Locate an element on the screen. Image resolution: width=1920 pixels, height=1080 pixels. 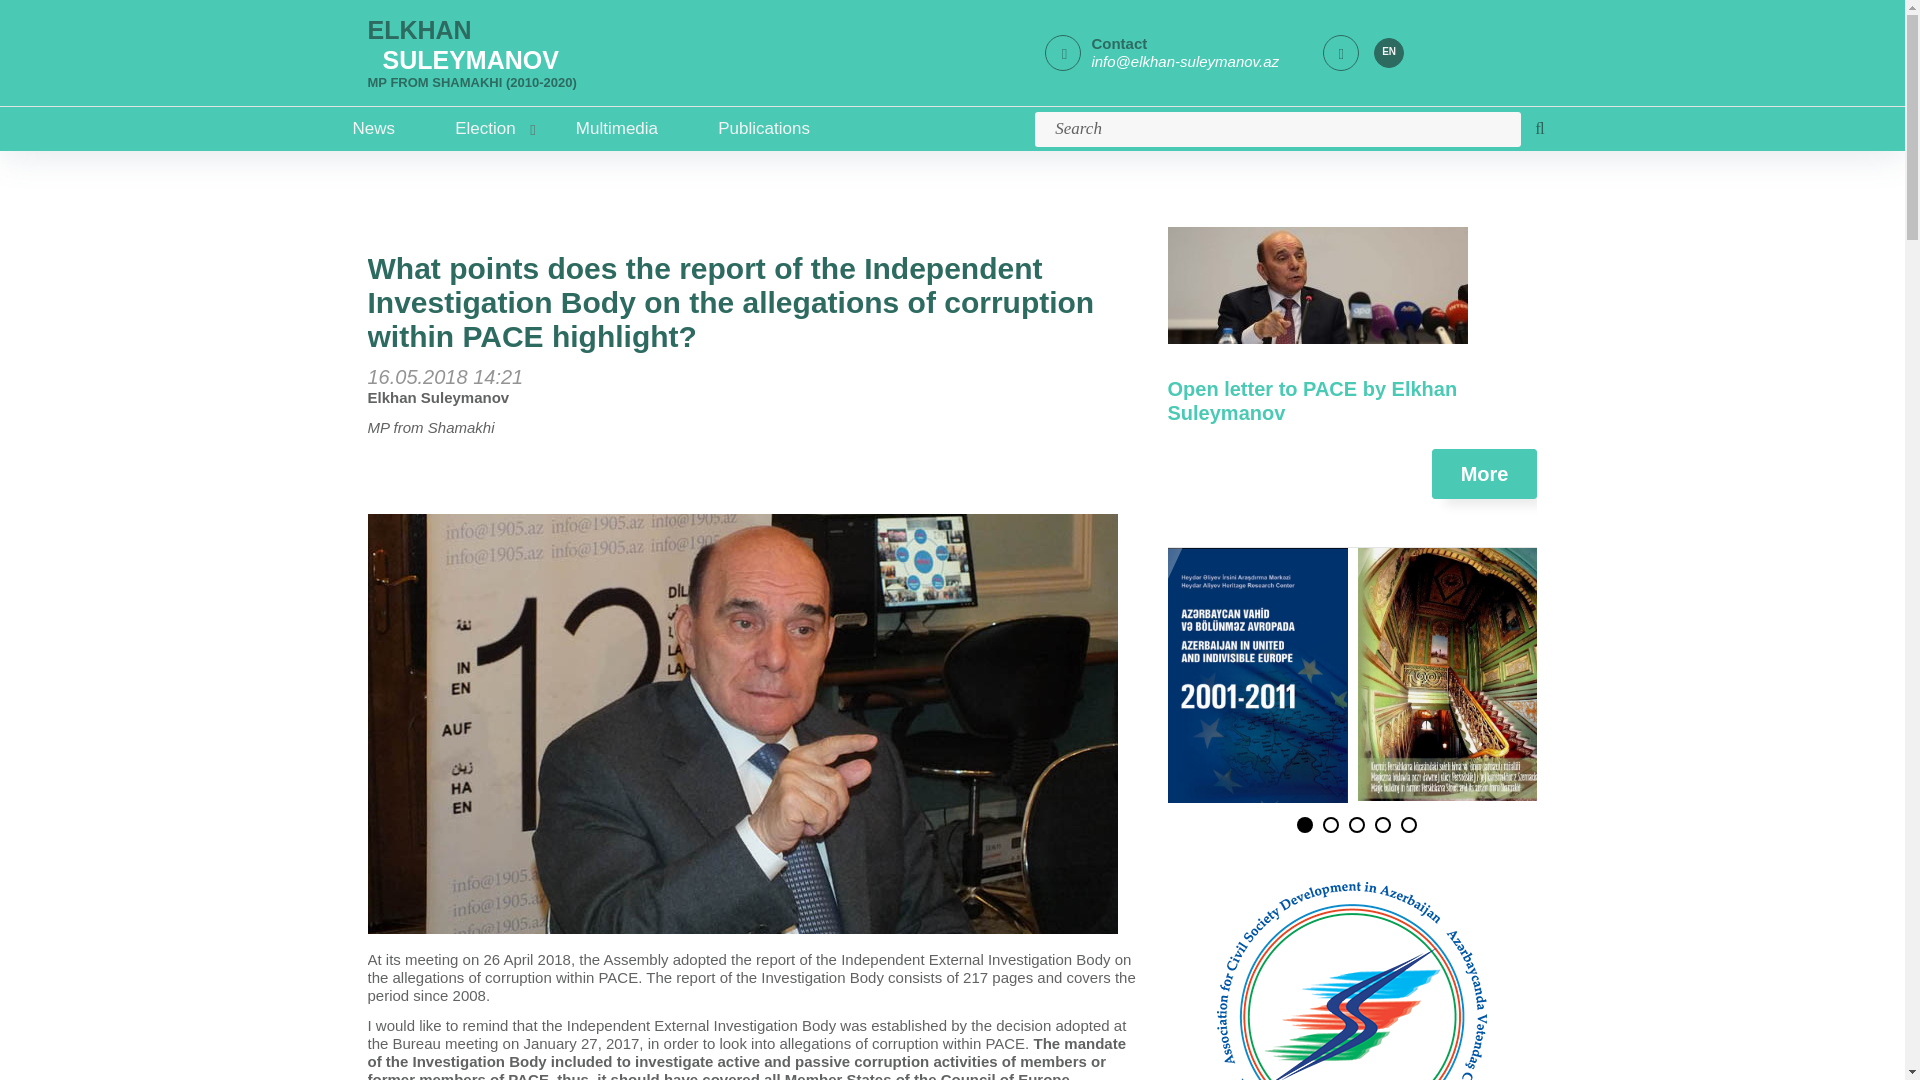
Publications is located at coordinates (764, 128).